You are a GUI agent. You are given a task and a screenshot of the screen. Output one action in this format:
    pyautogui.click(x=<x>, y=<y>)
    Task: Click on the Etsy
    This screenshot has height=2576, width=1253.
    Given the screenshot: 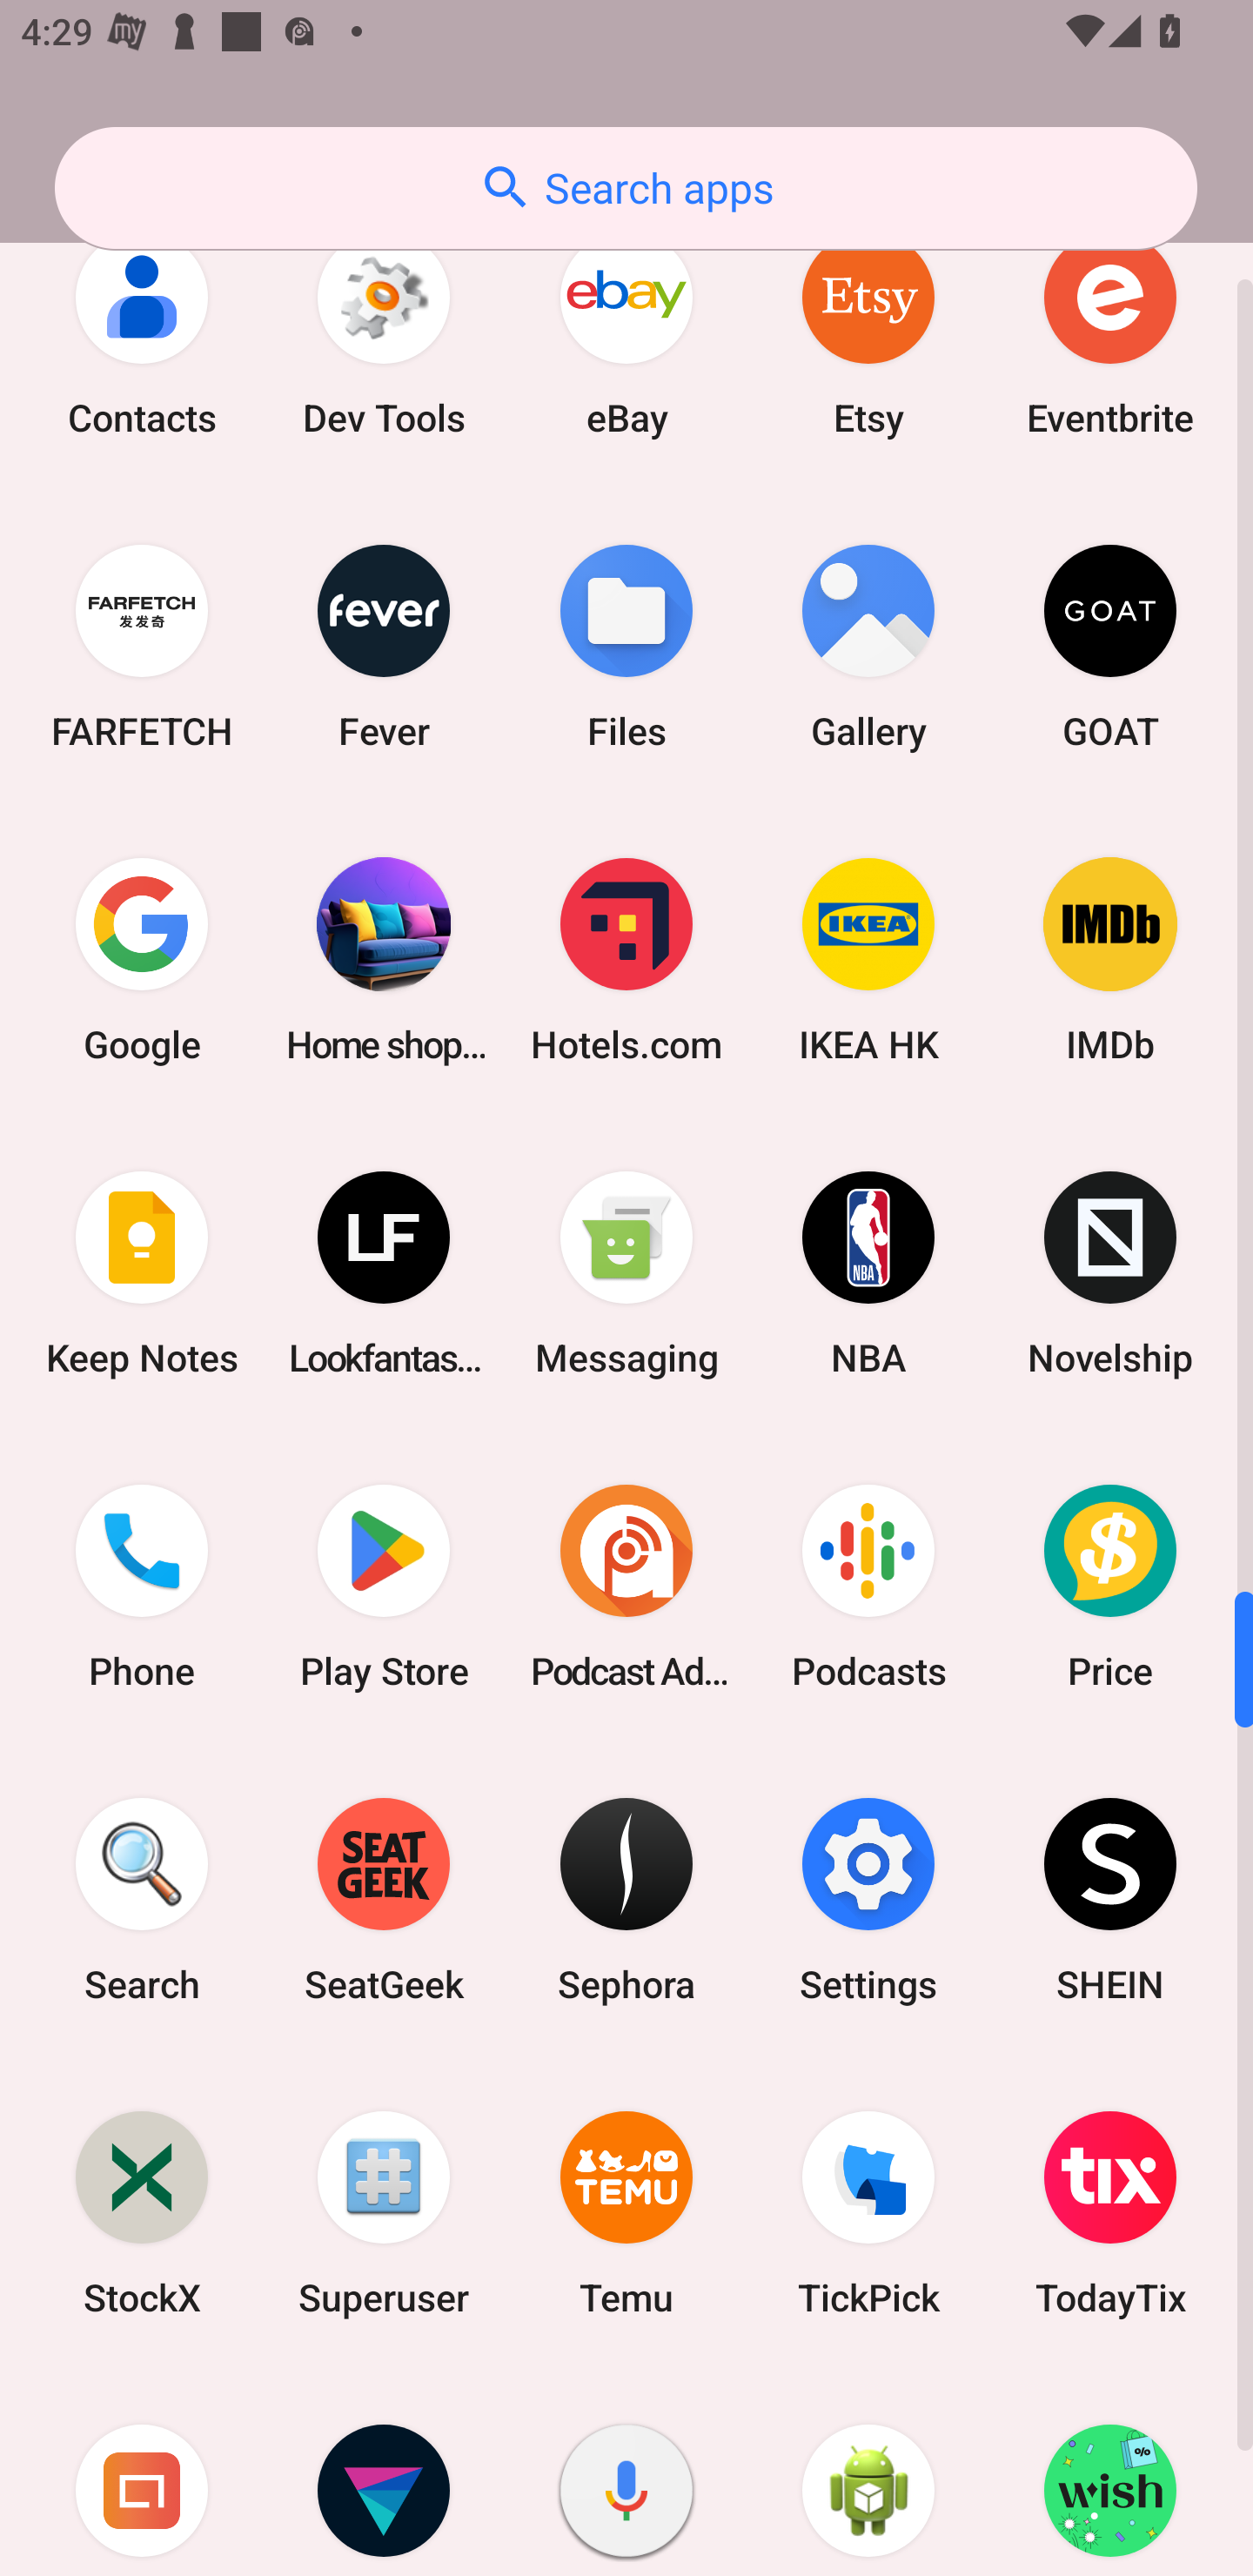 What is the action you would take?
    pyautogui.click(x=868, y=333)
    